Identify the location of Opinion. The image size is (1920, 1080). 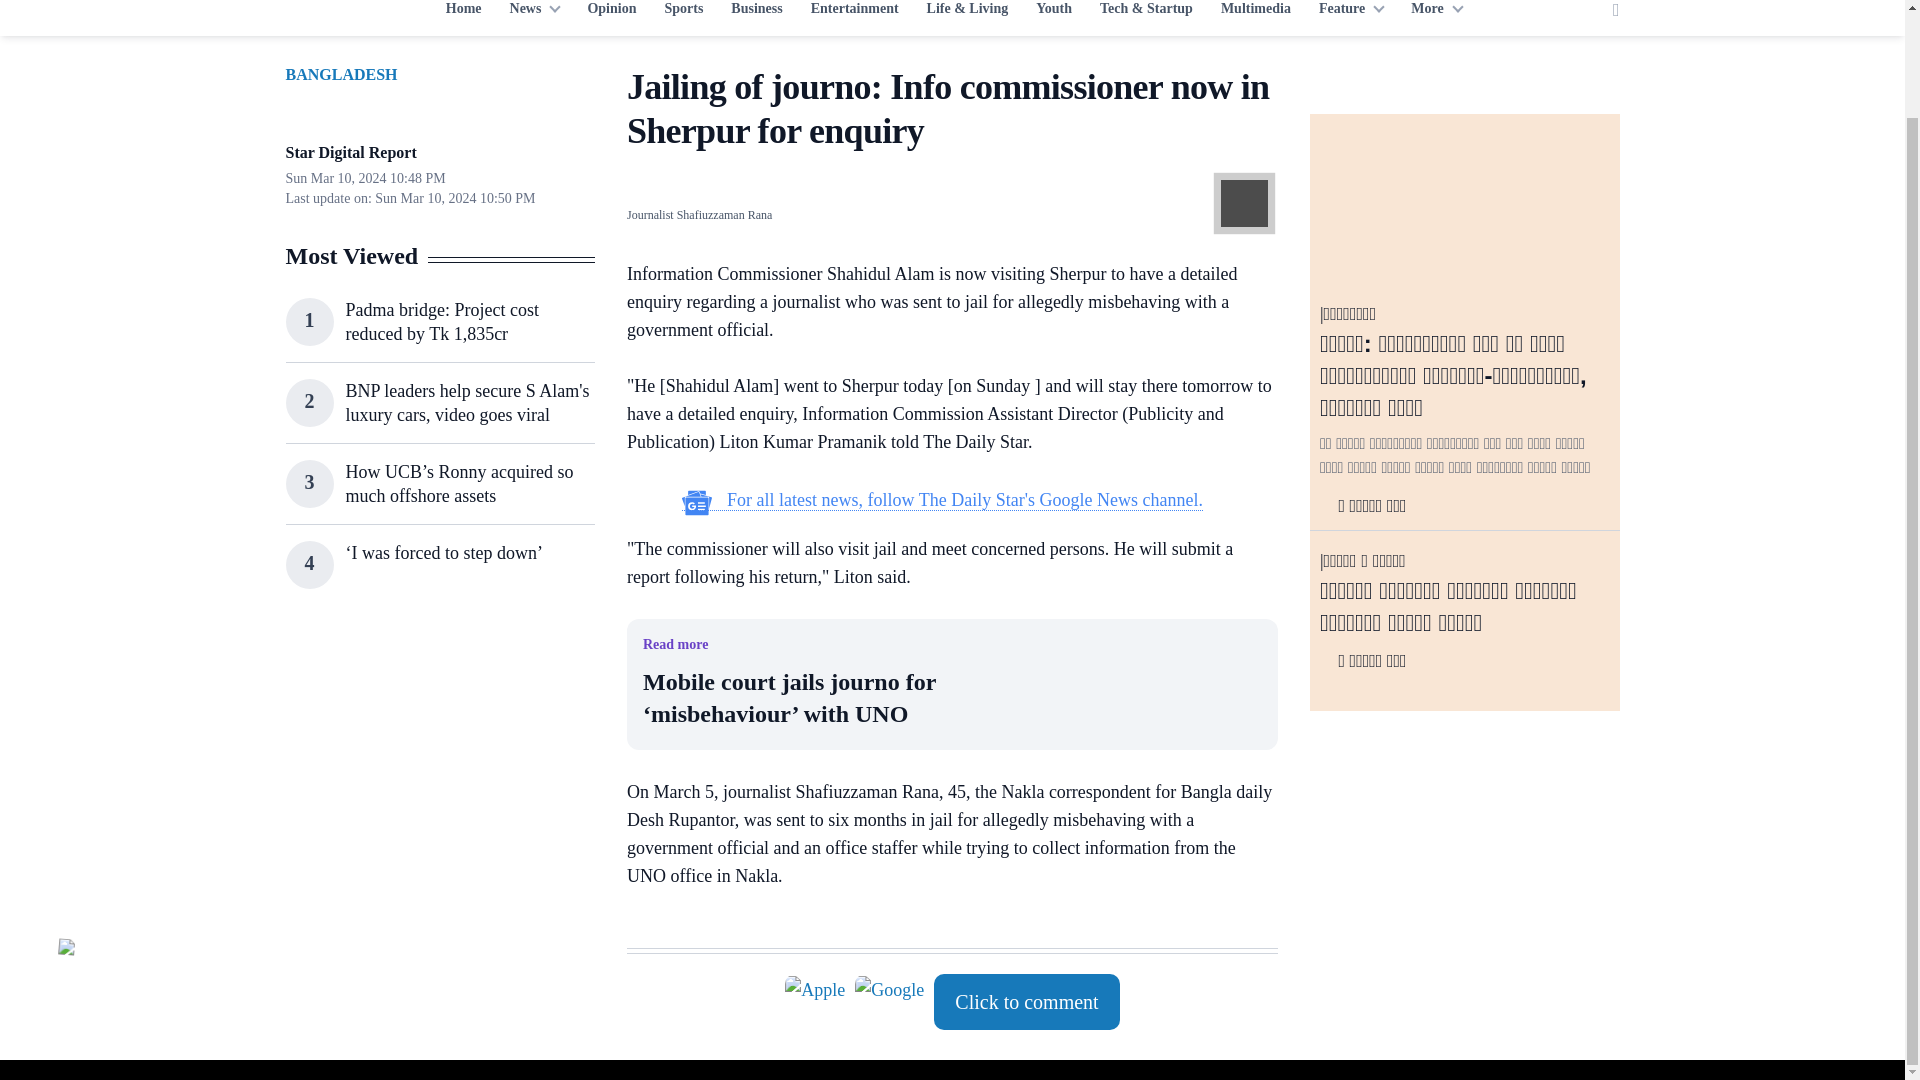
(611, 14).